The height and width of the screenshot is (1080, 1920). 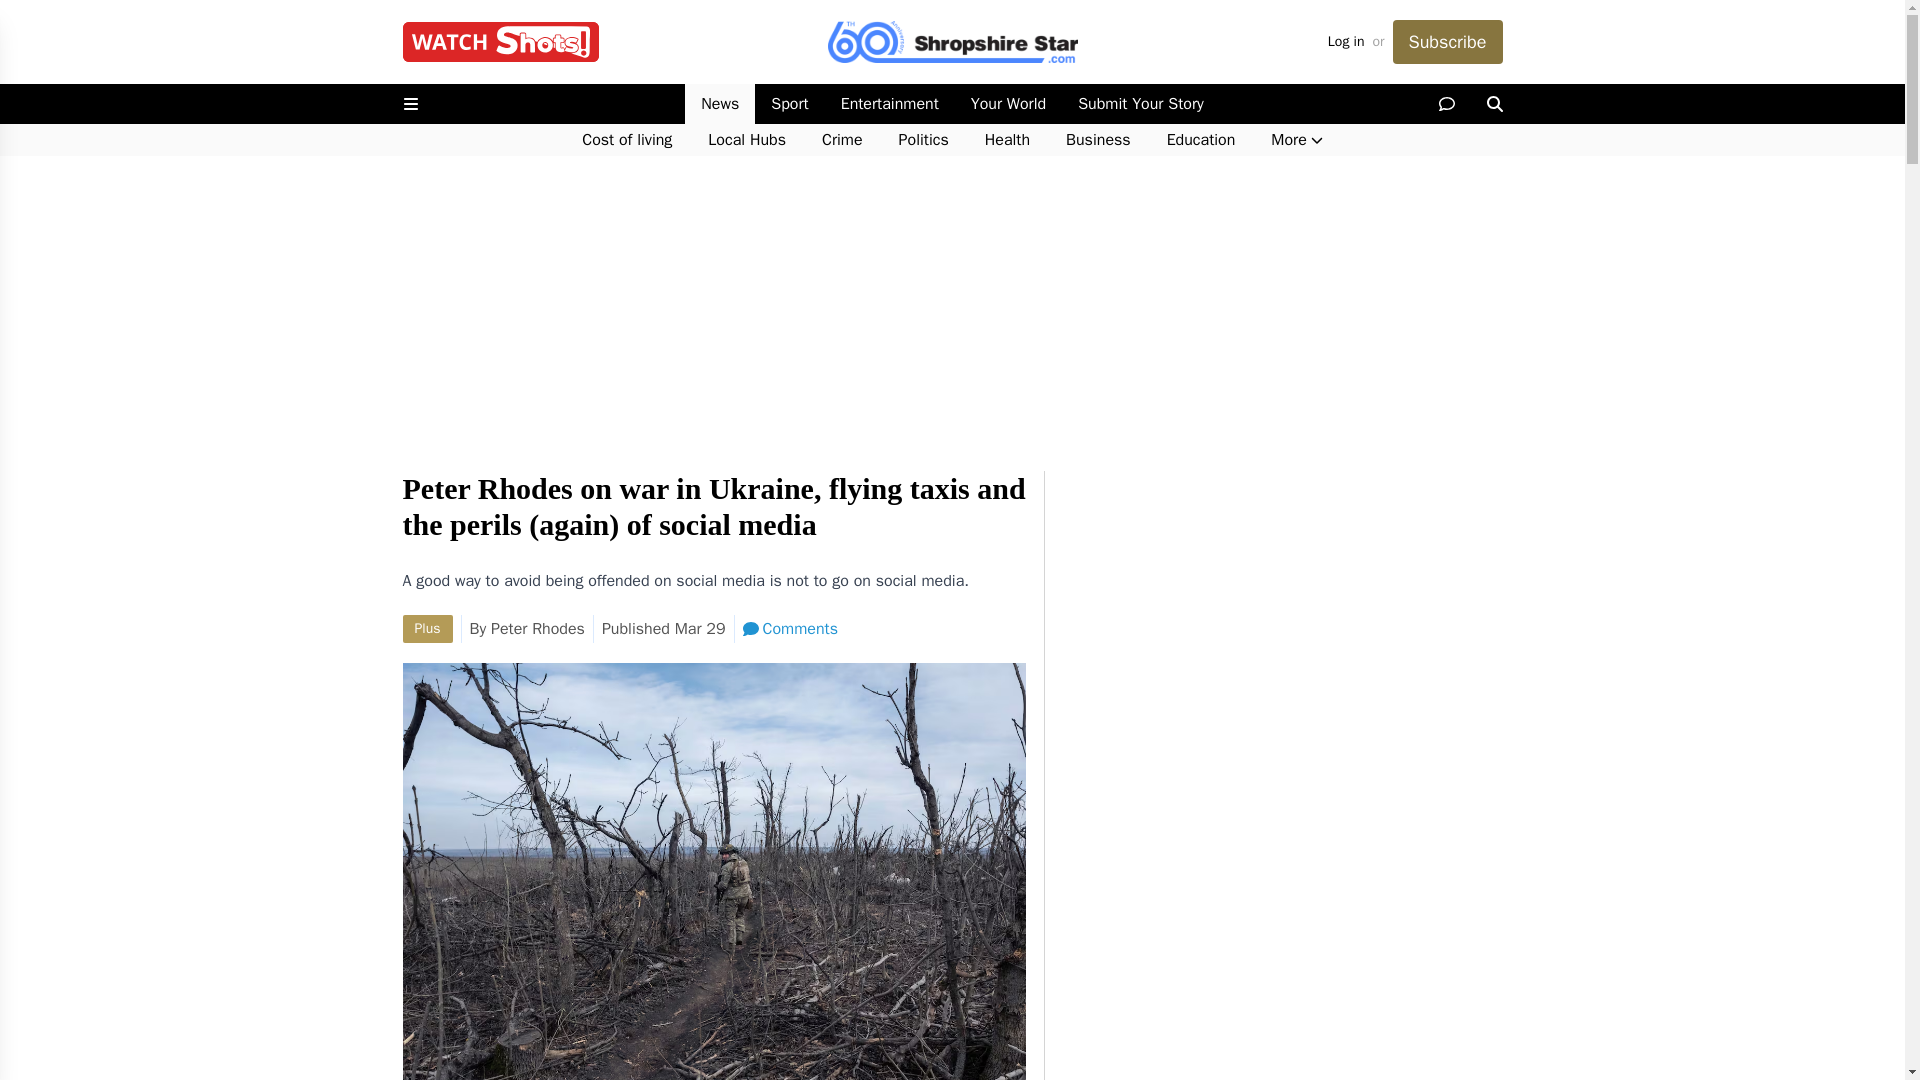 I want to click on Politics, so click(x=924, y=140).